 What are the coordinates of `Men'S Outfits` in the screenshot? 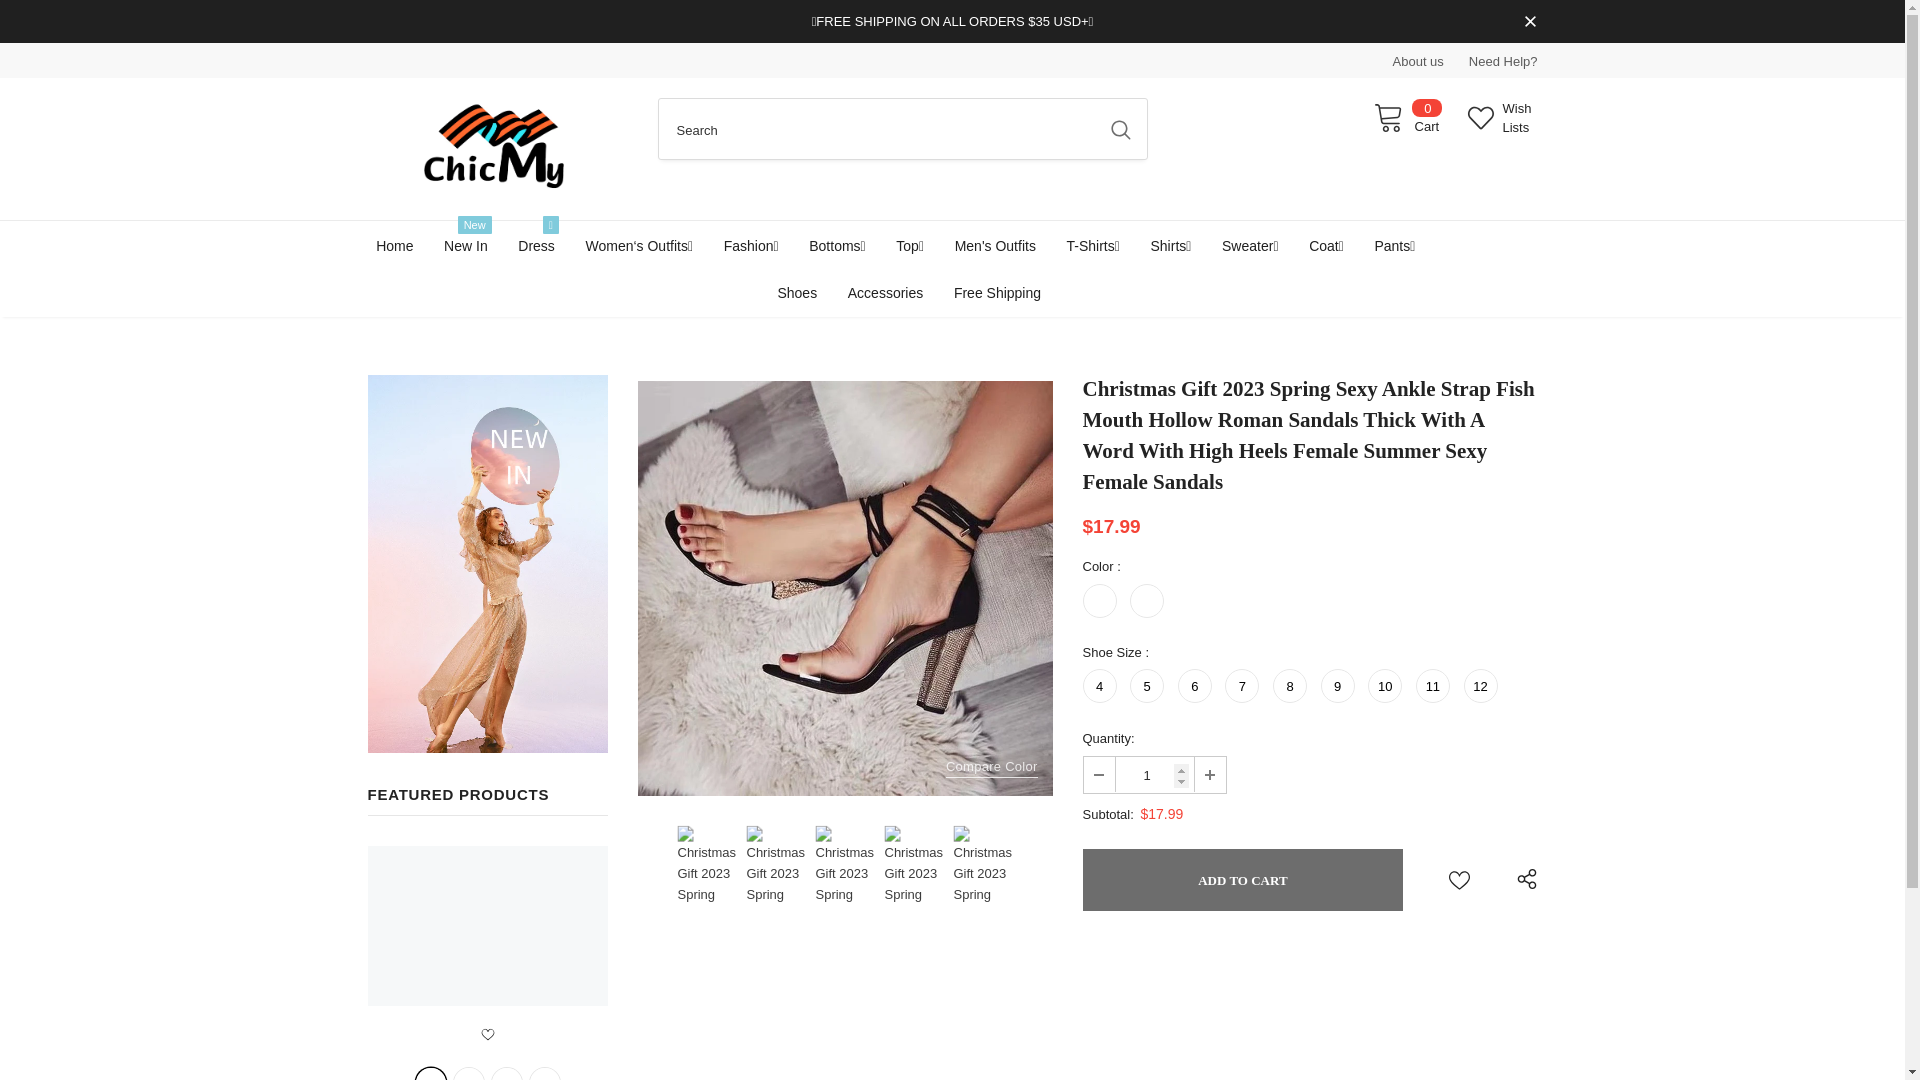 It's located at (995, 245).